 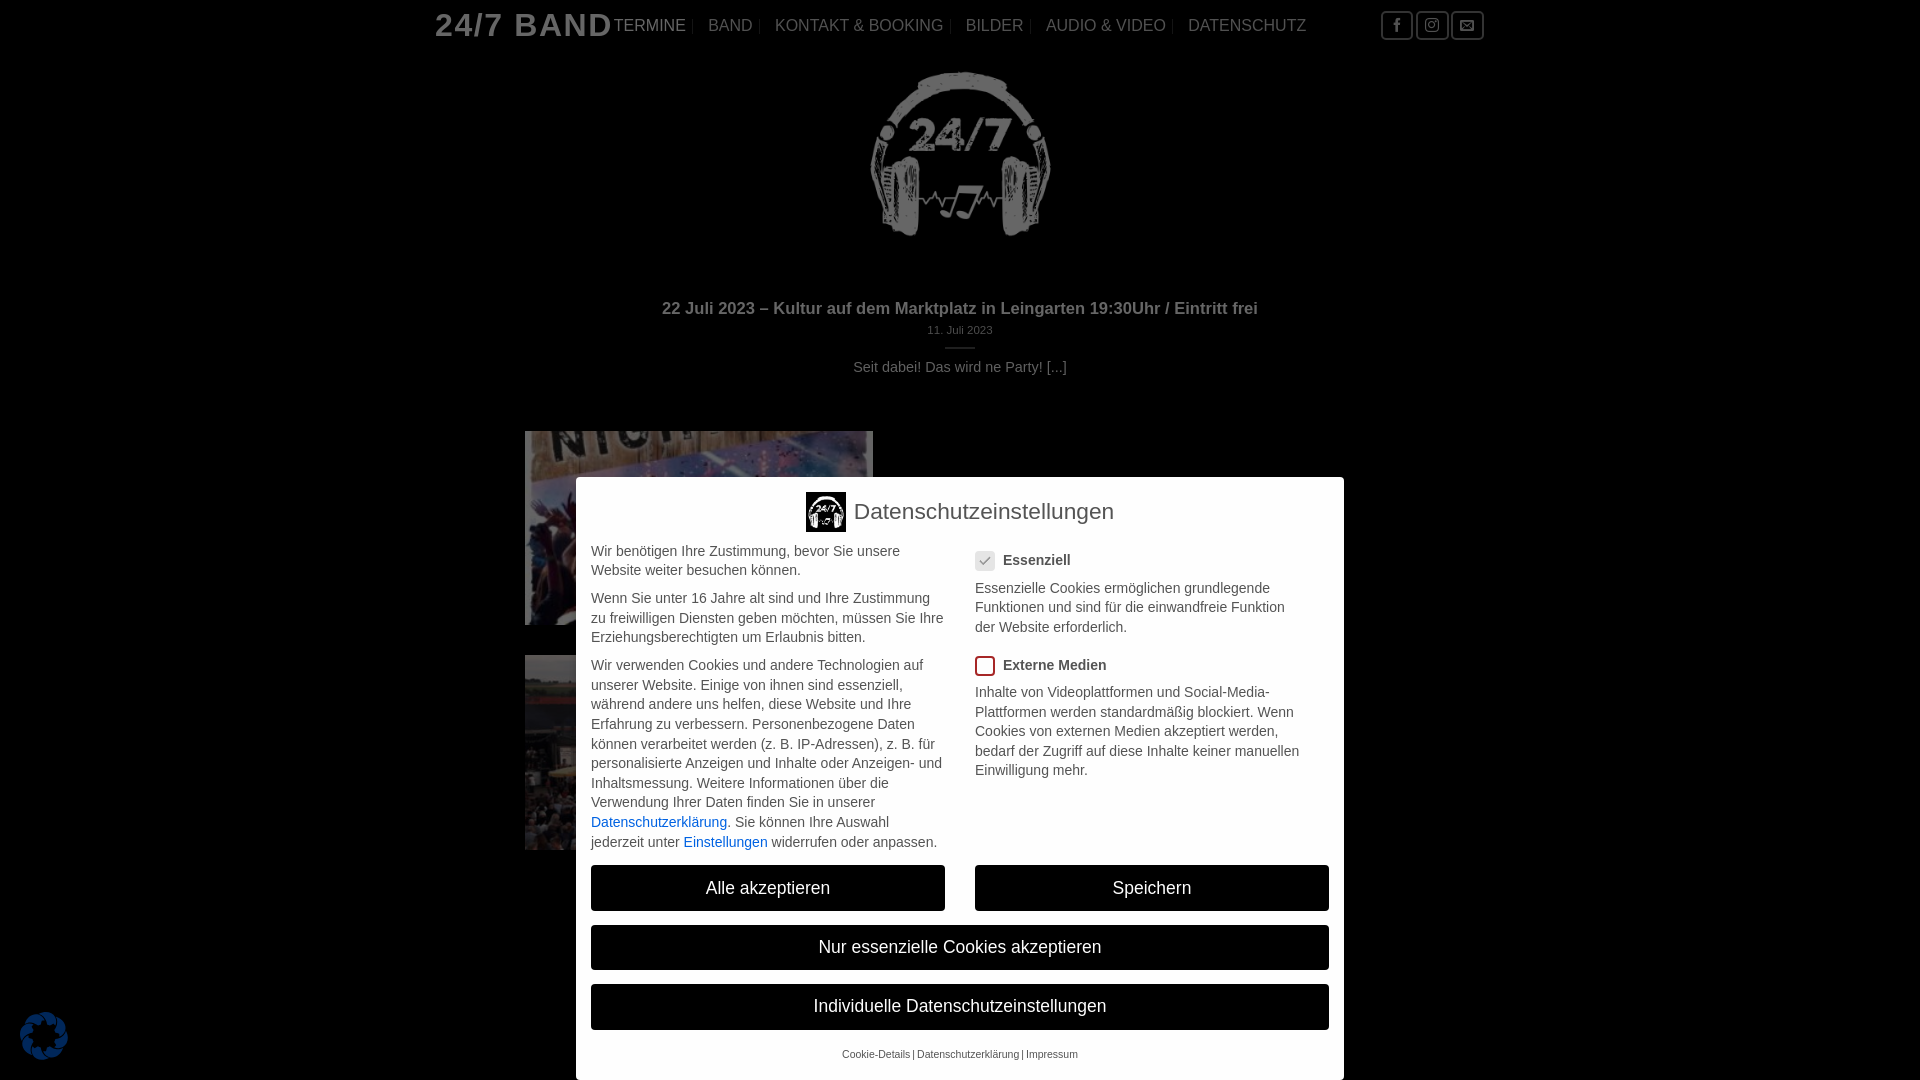 What do you see at coordinates (1106, 26) in the screenshot?
I see `AUDIO & VIDEO` at bounding box center [1106, 26].